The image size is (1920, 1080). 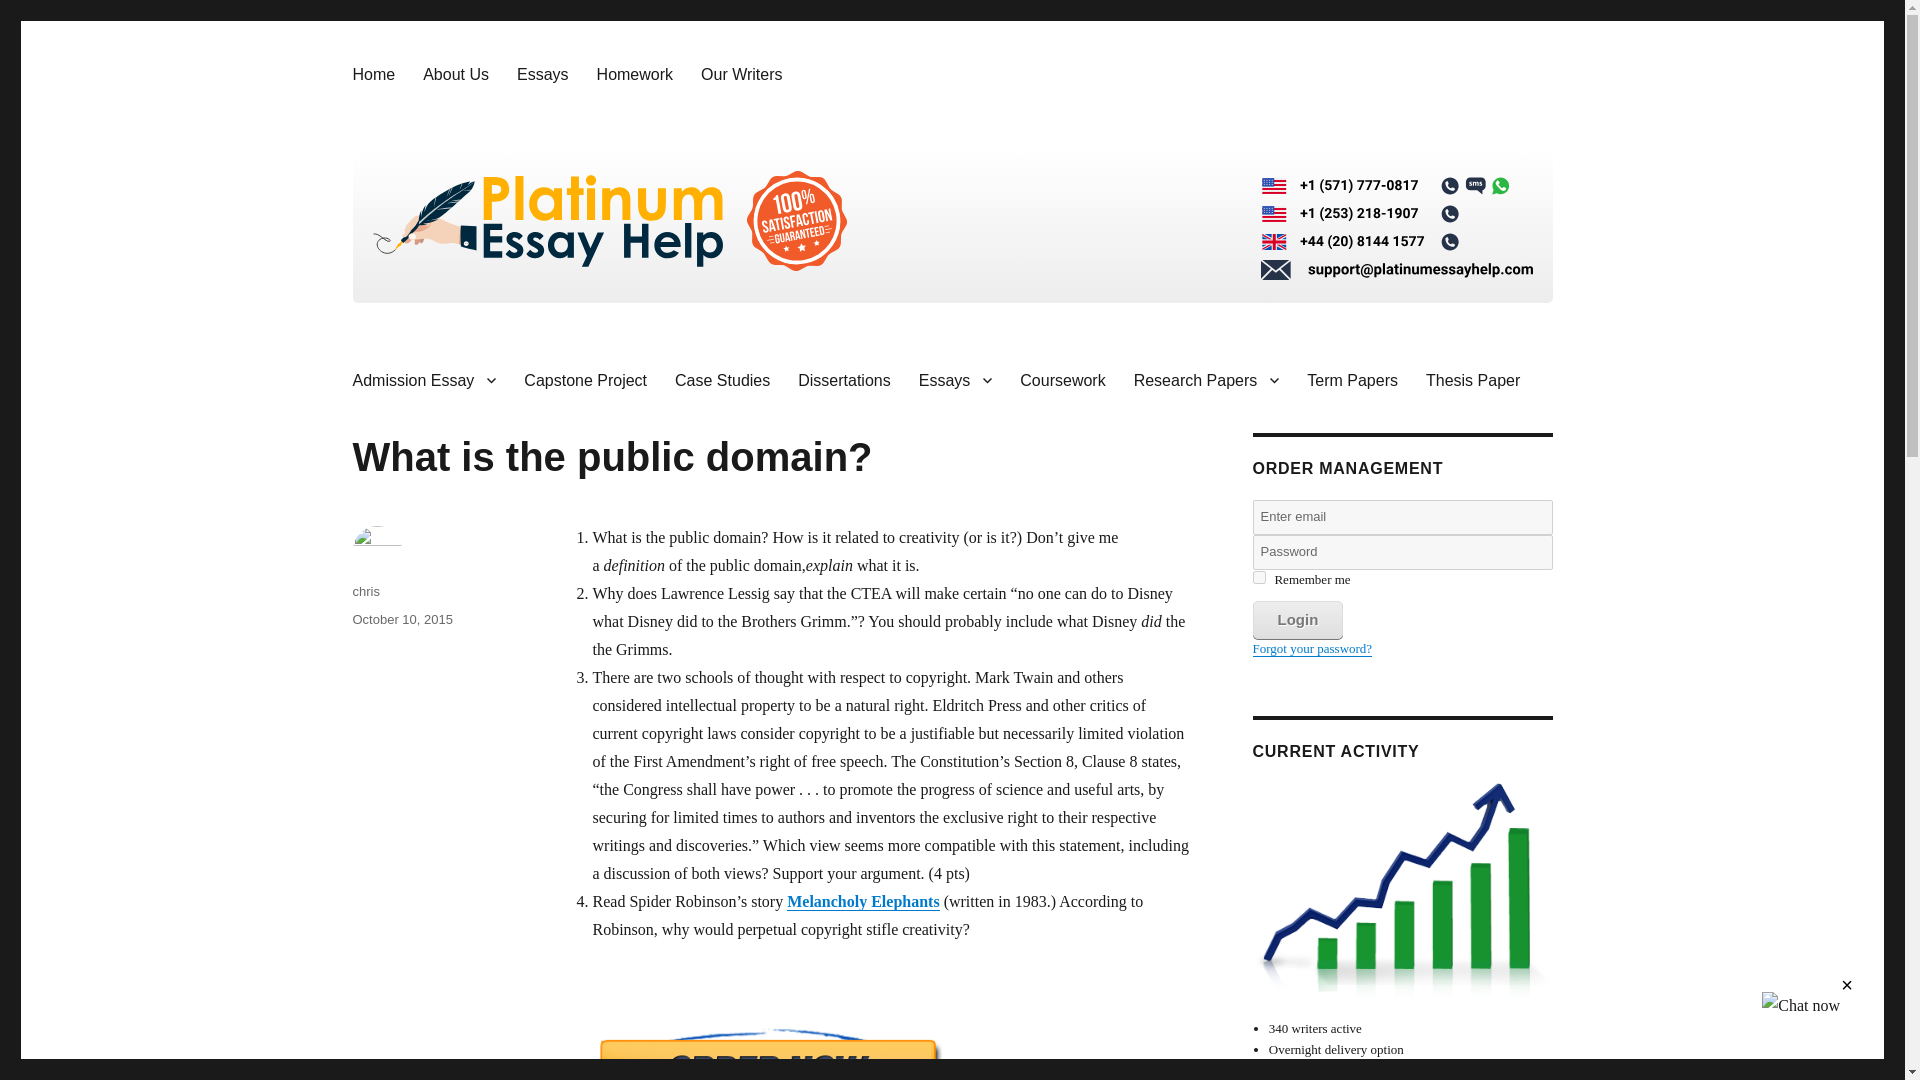 I want to click on Thesis Paper, so click(x=1472, y=379).